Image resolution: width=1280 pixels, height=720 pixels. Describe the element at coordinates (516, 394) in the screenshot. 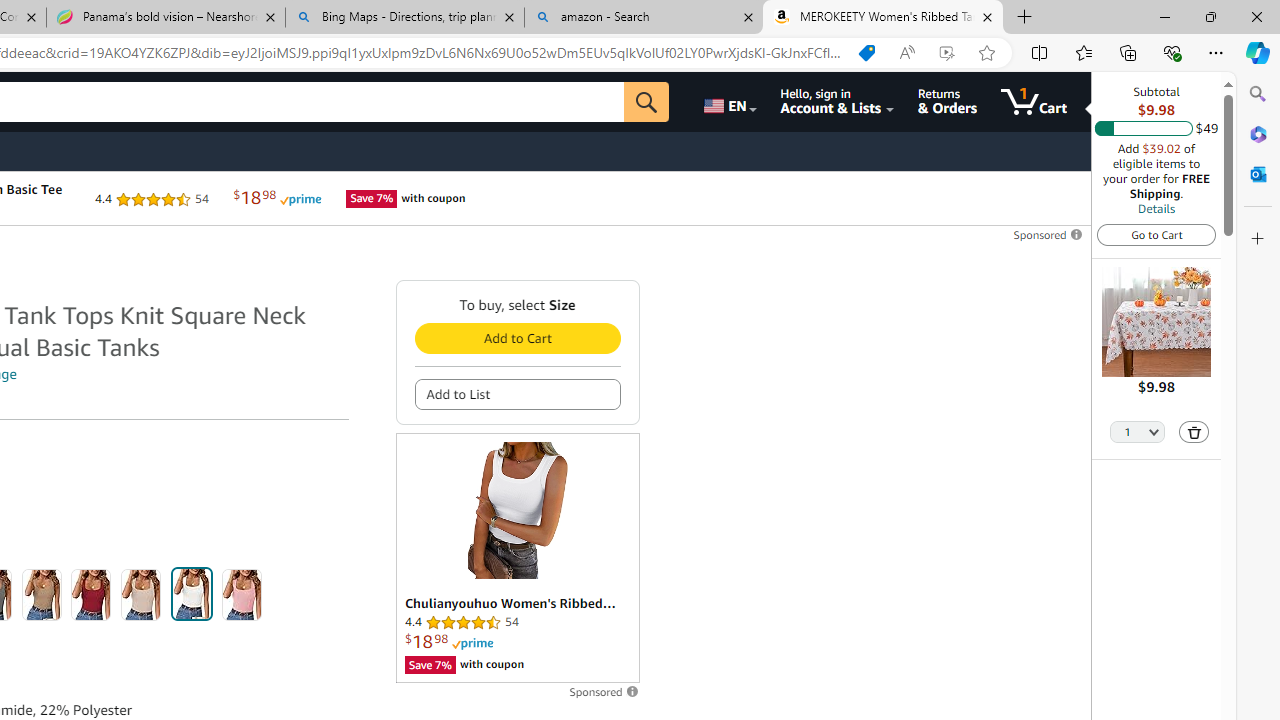

I see `Add to List` at that location.